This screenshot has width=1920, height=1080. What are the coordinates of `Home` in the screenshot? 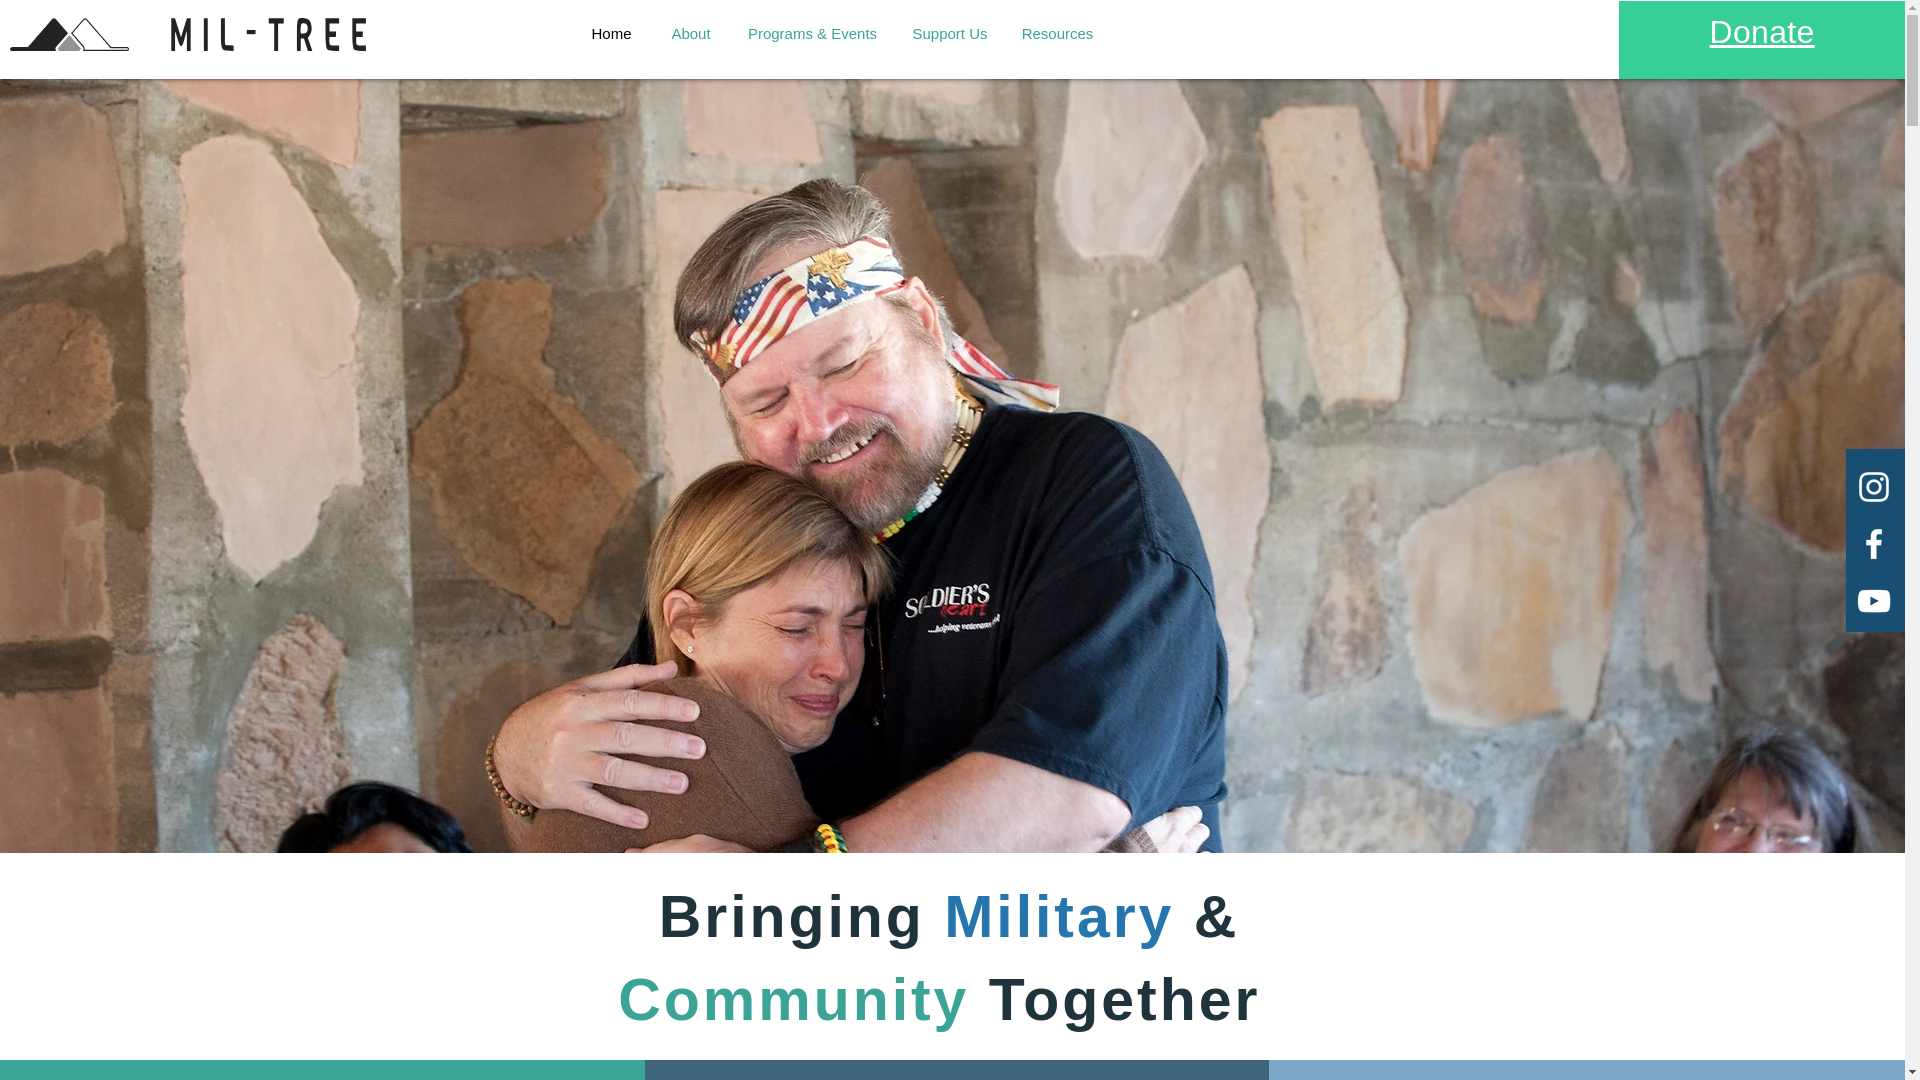 It's located at (612, 34).